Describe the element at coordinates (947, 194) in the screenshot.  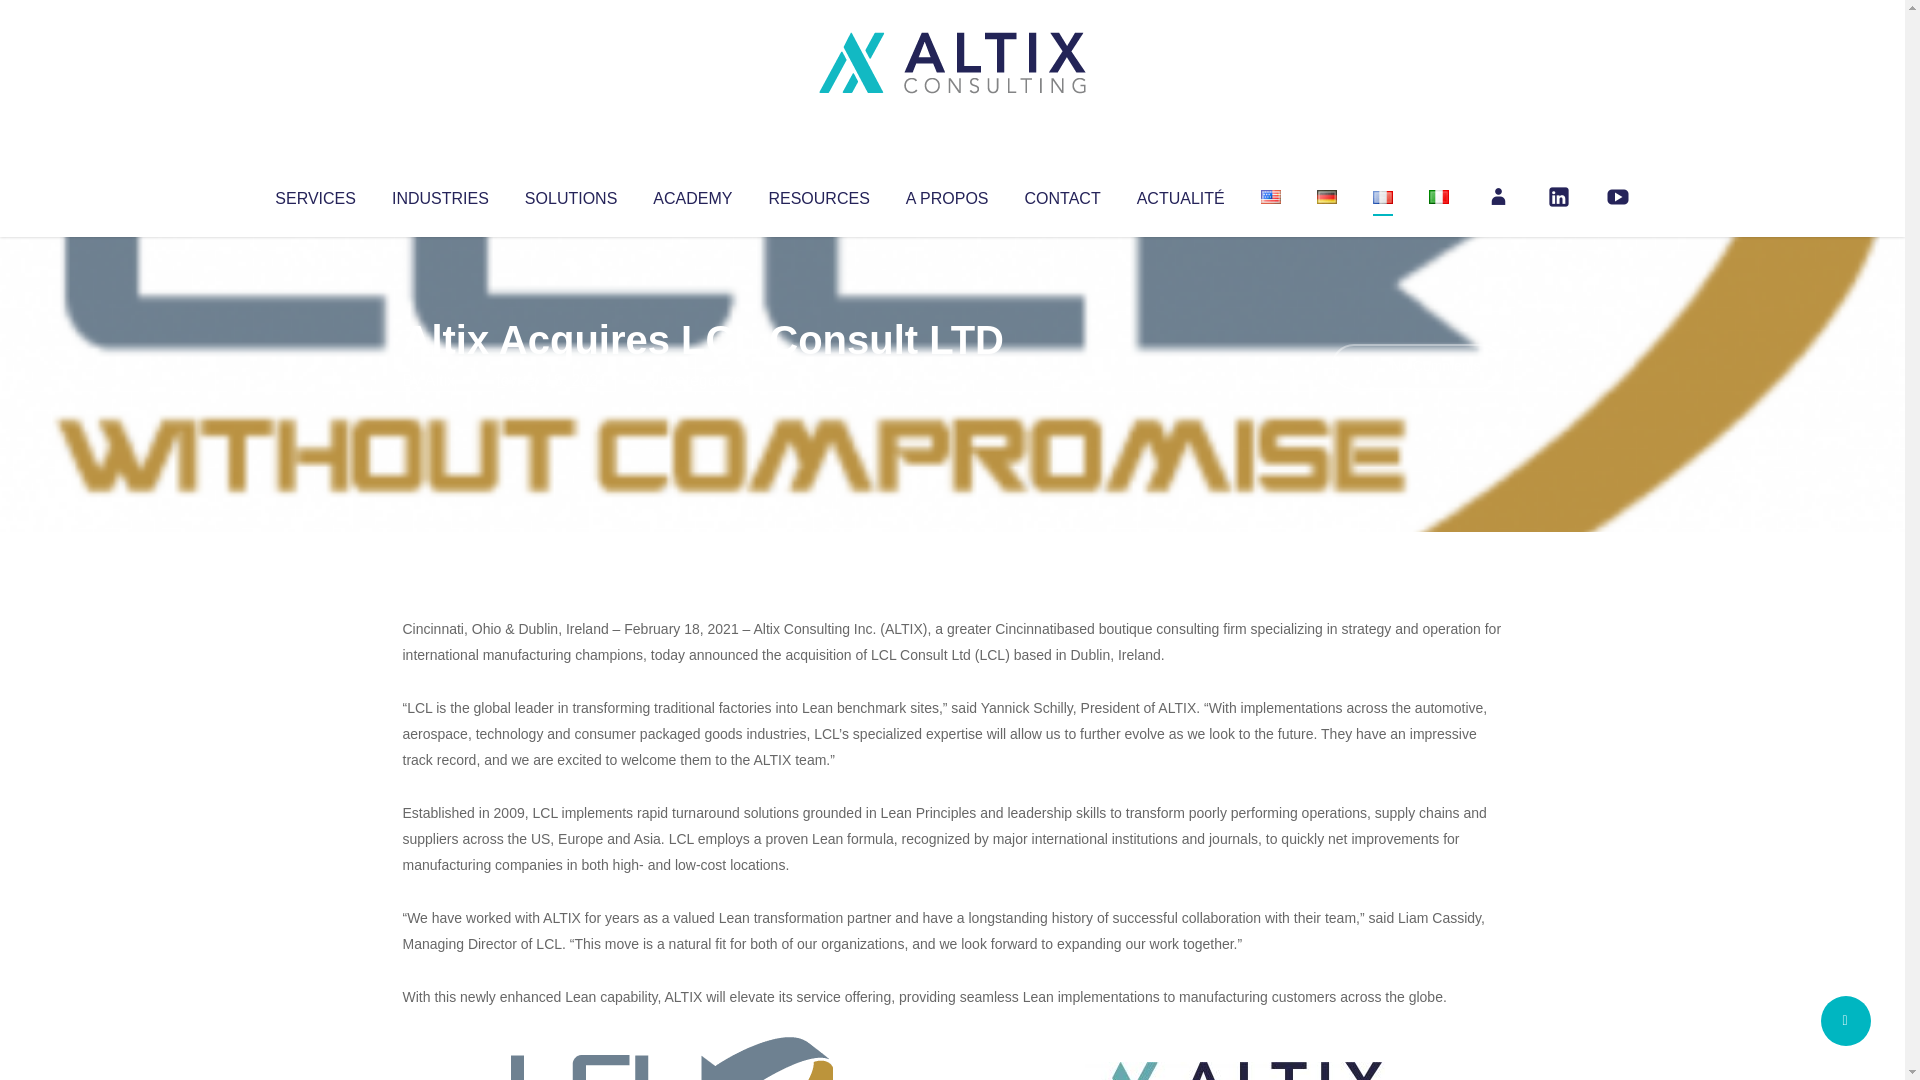
I see `A PROPOS` at that location.